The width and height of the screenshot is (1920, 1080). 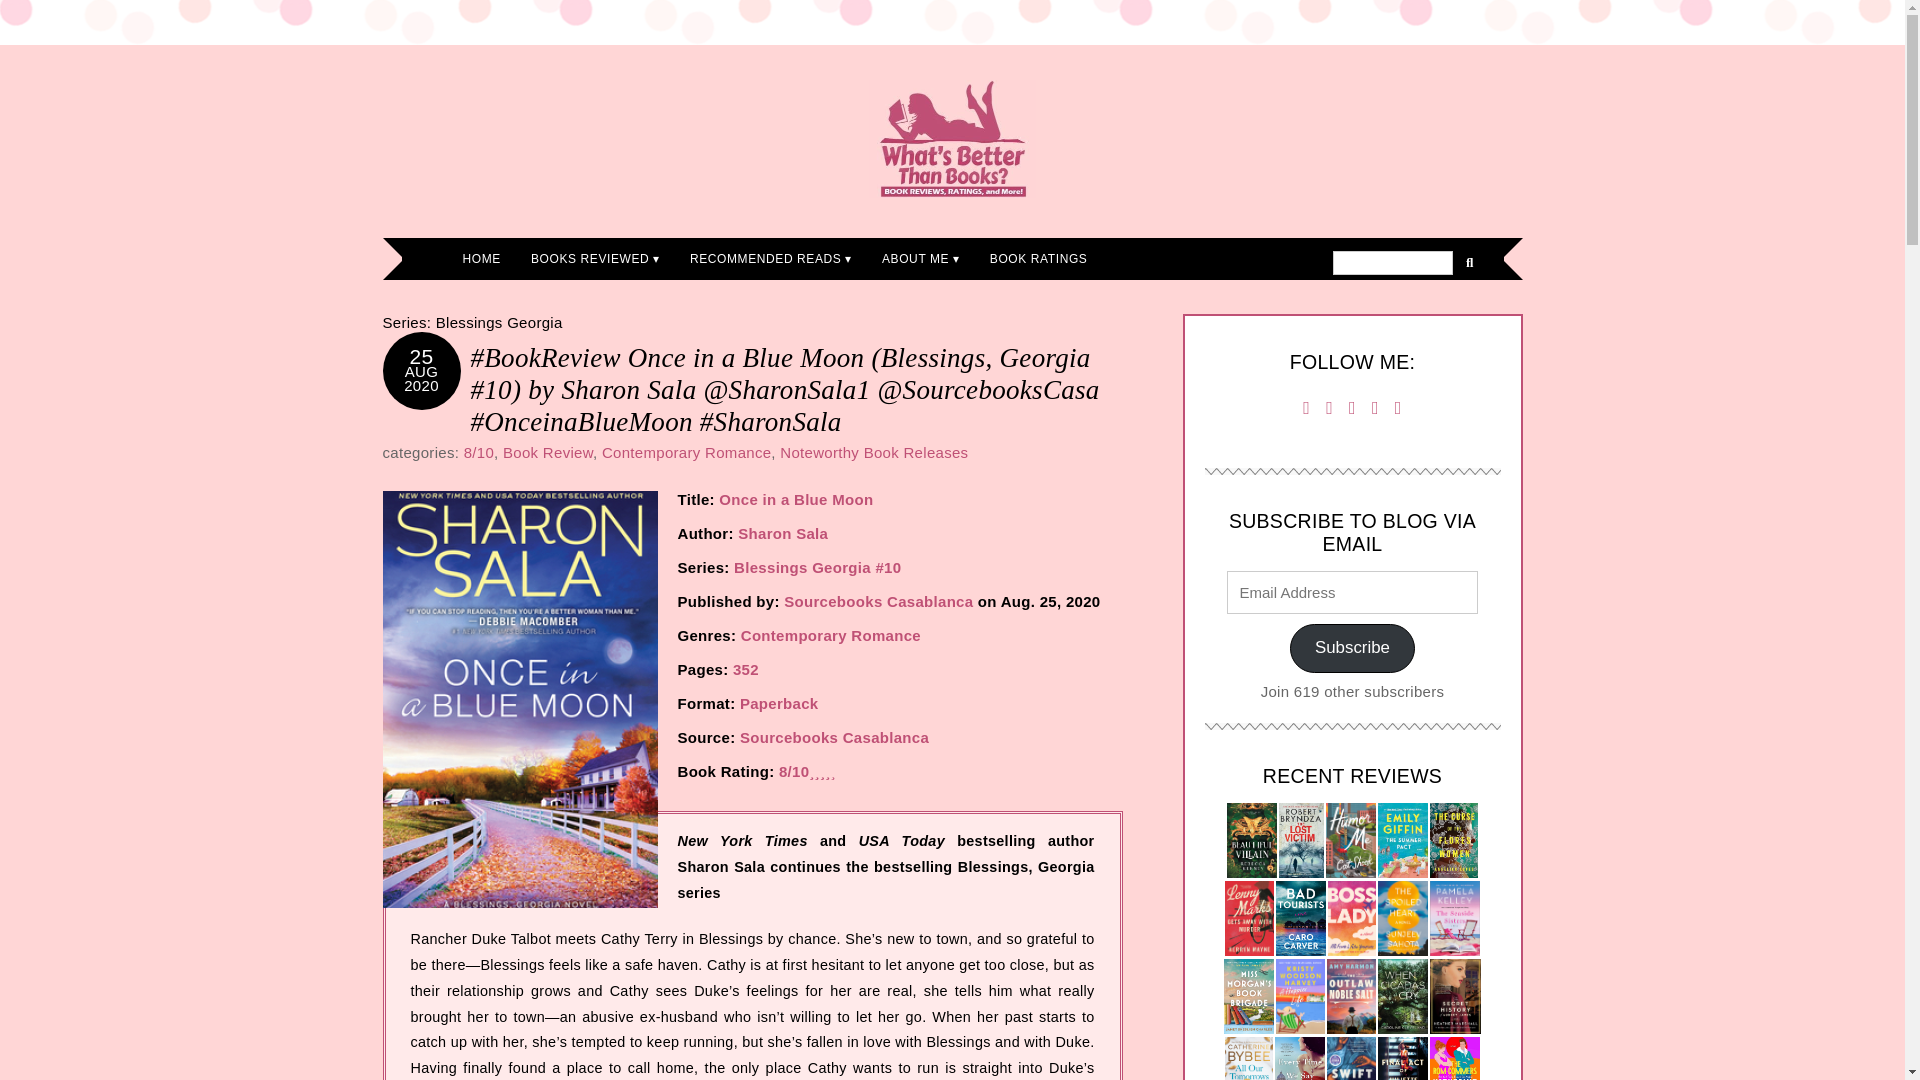 I want to click on Sourcebooks Casablanca, so click(x=834, y=738).